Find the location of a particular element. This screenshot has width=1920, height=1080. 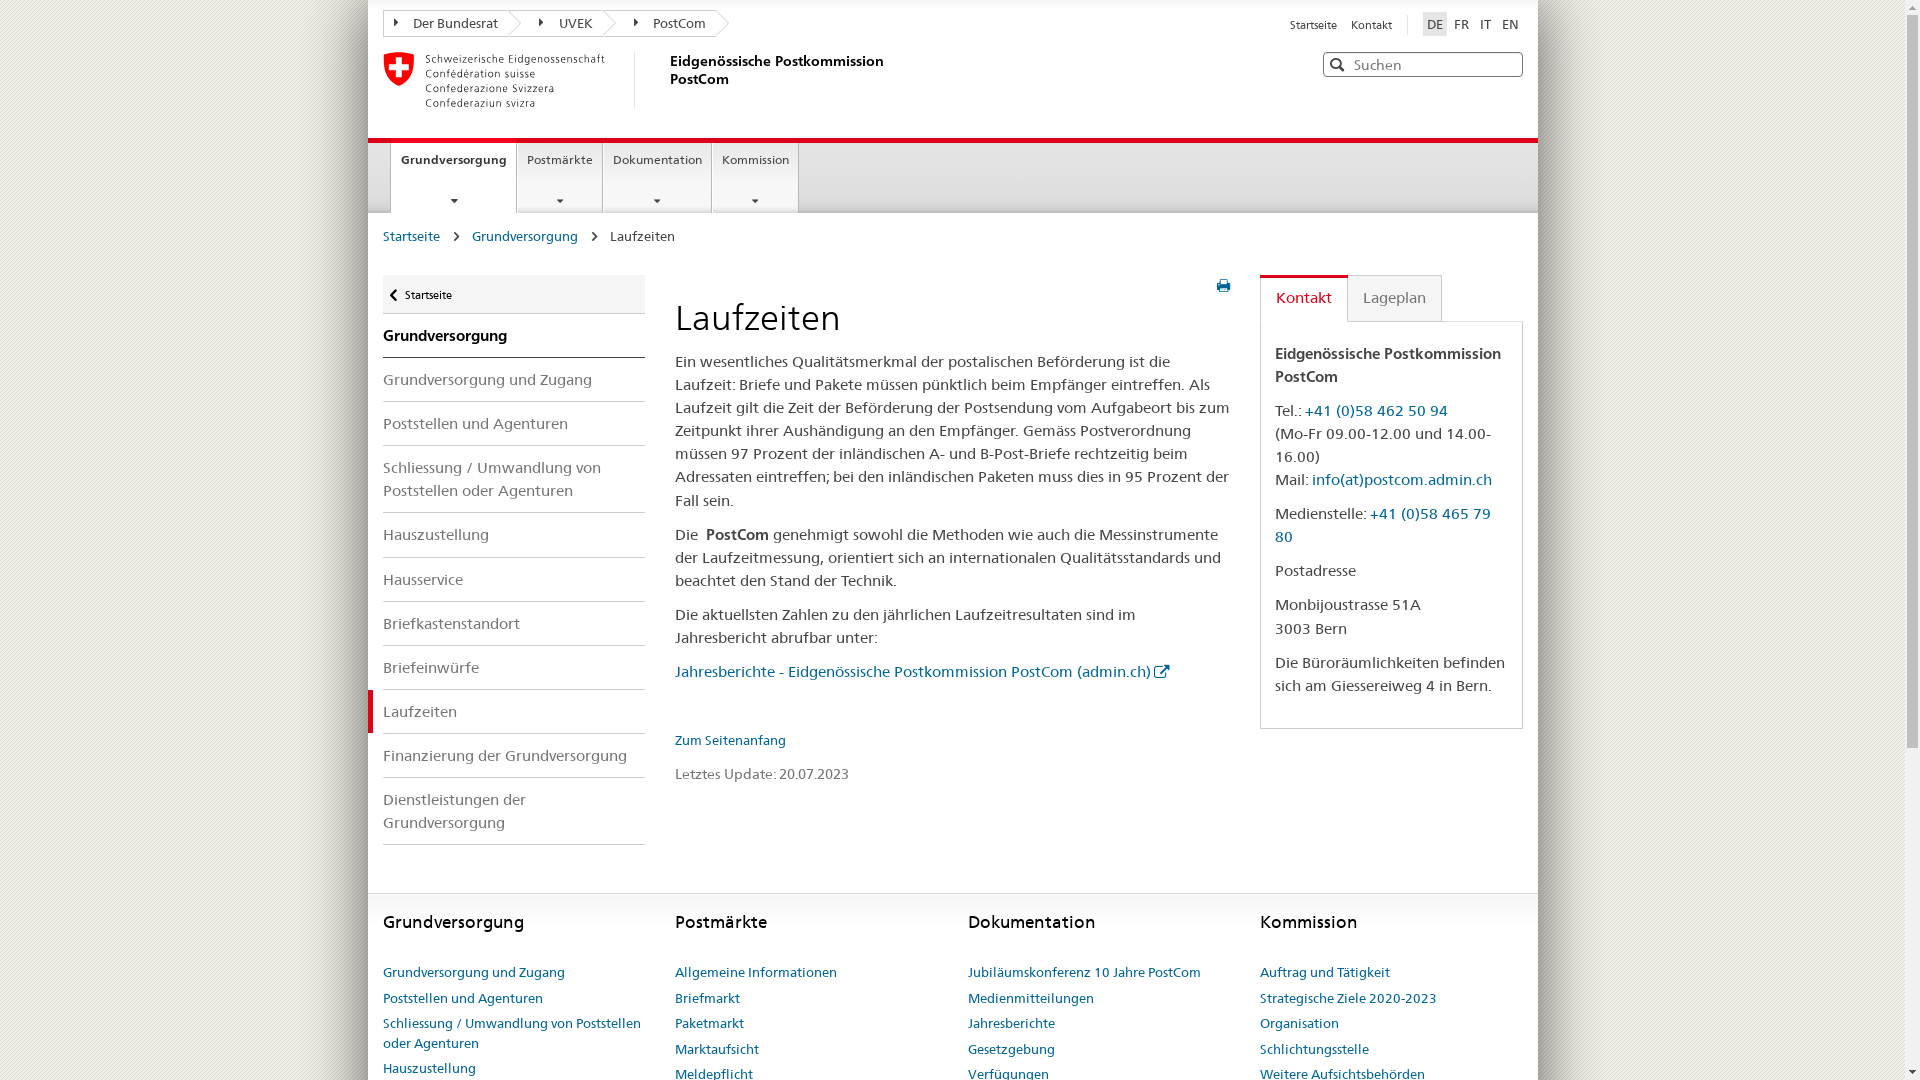

Grundversorgung is located at coordinates (514, 336).